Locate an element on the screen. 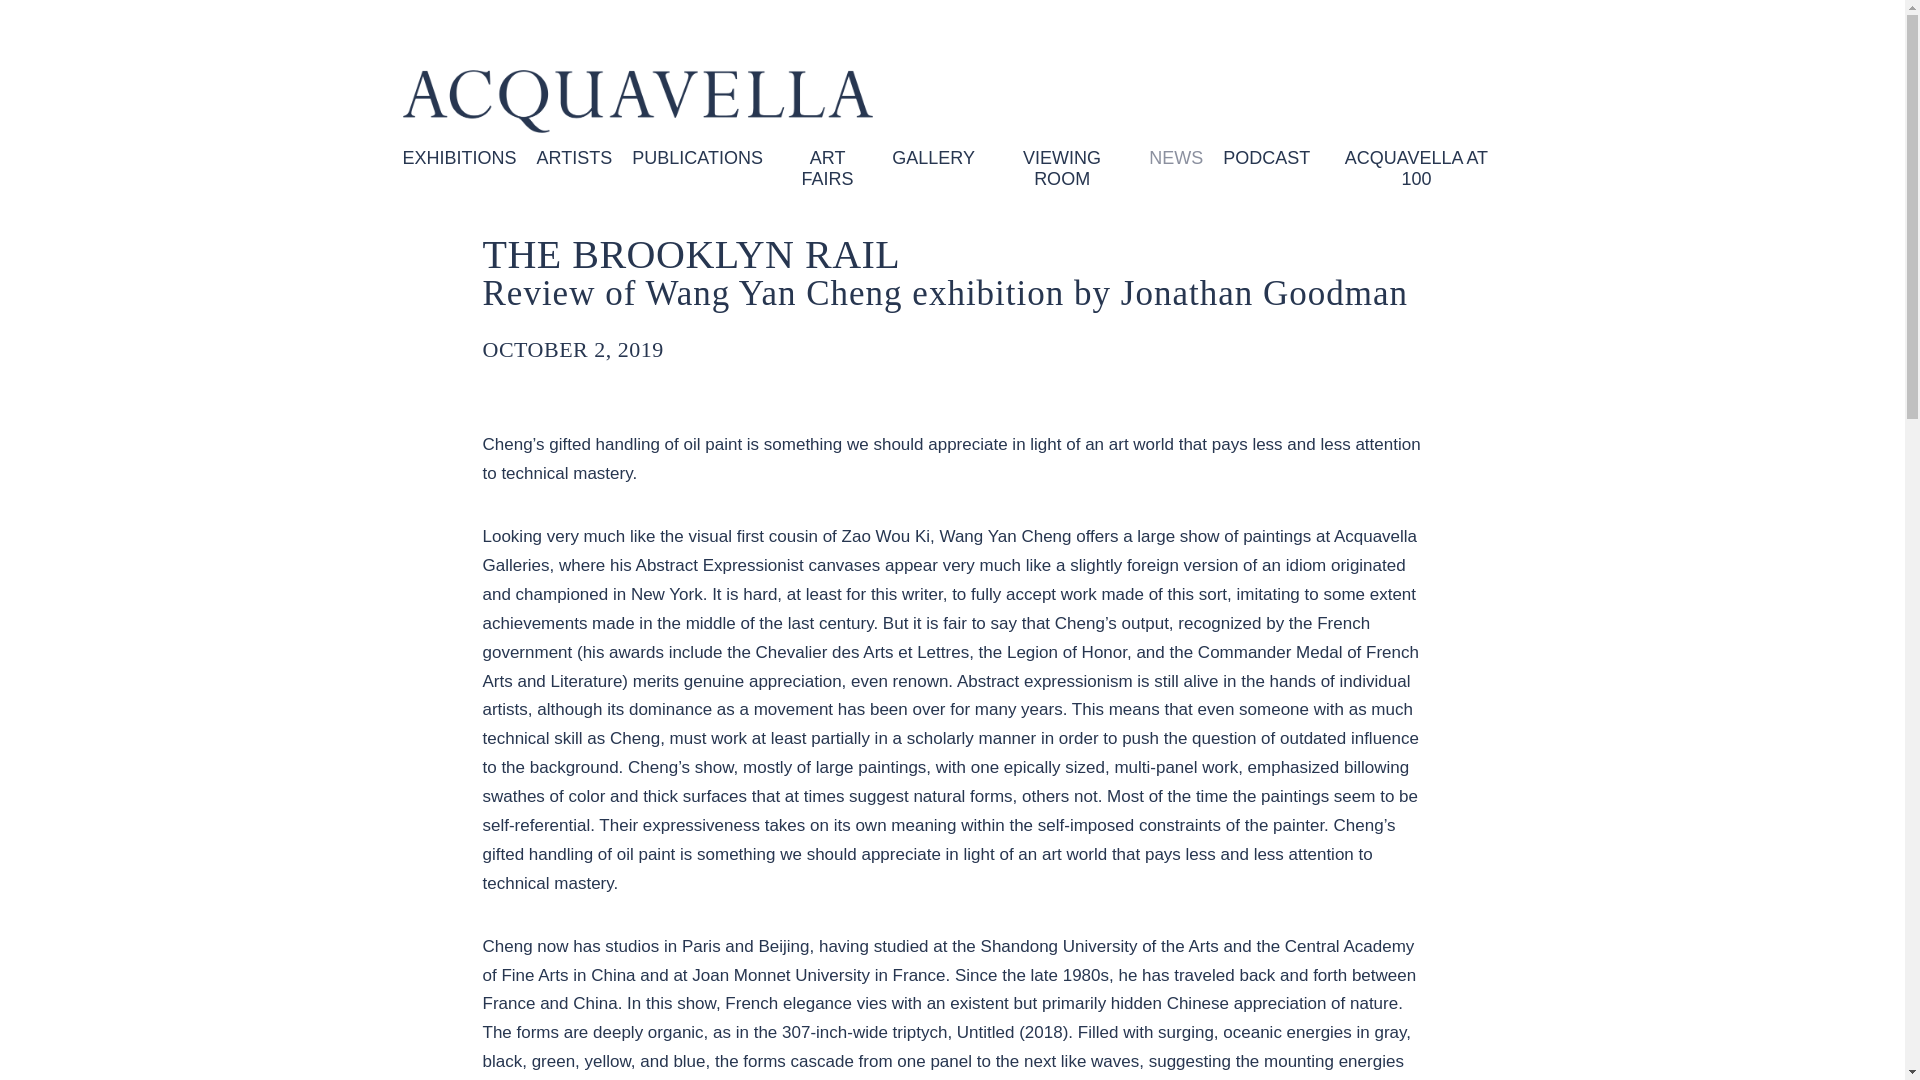  PODCAST is located at coordinates (1266, 168).